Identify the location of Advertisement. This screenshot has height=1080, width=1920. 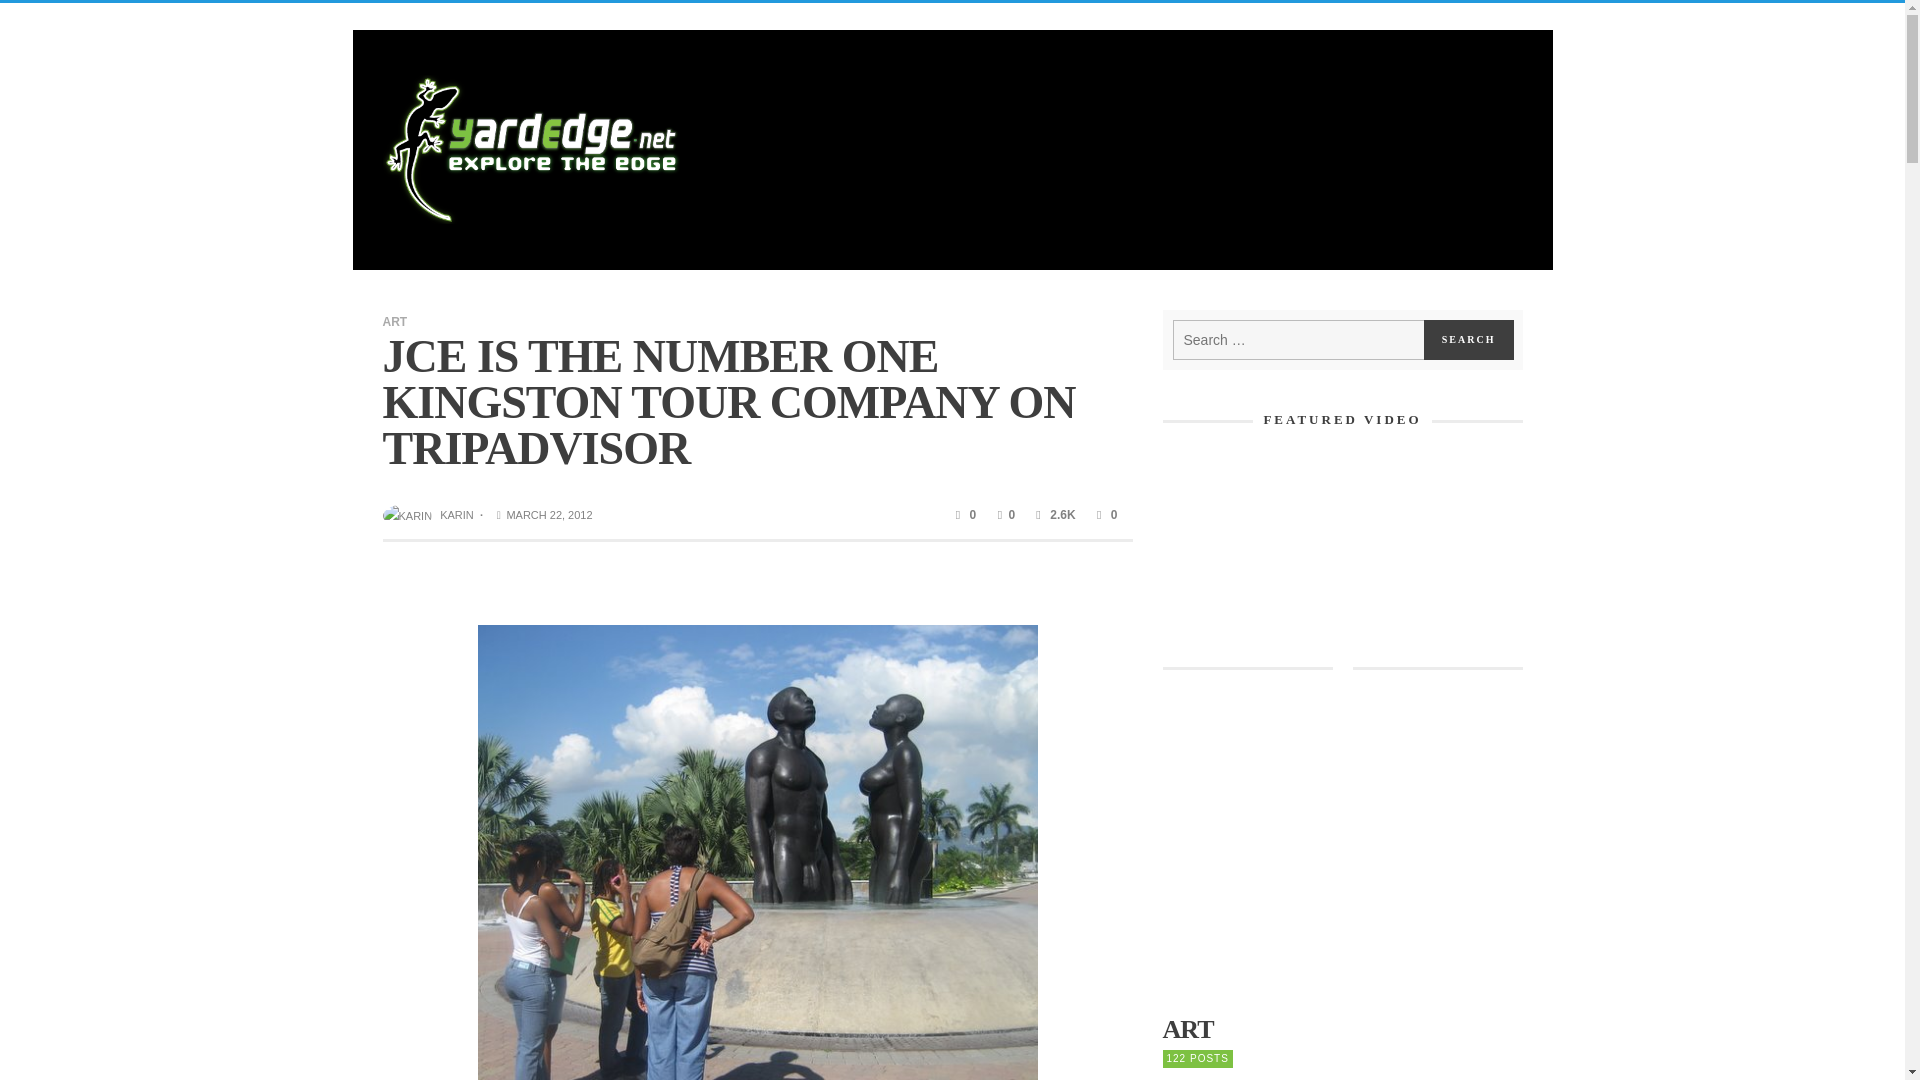
(1341, 838).